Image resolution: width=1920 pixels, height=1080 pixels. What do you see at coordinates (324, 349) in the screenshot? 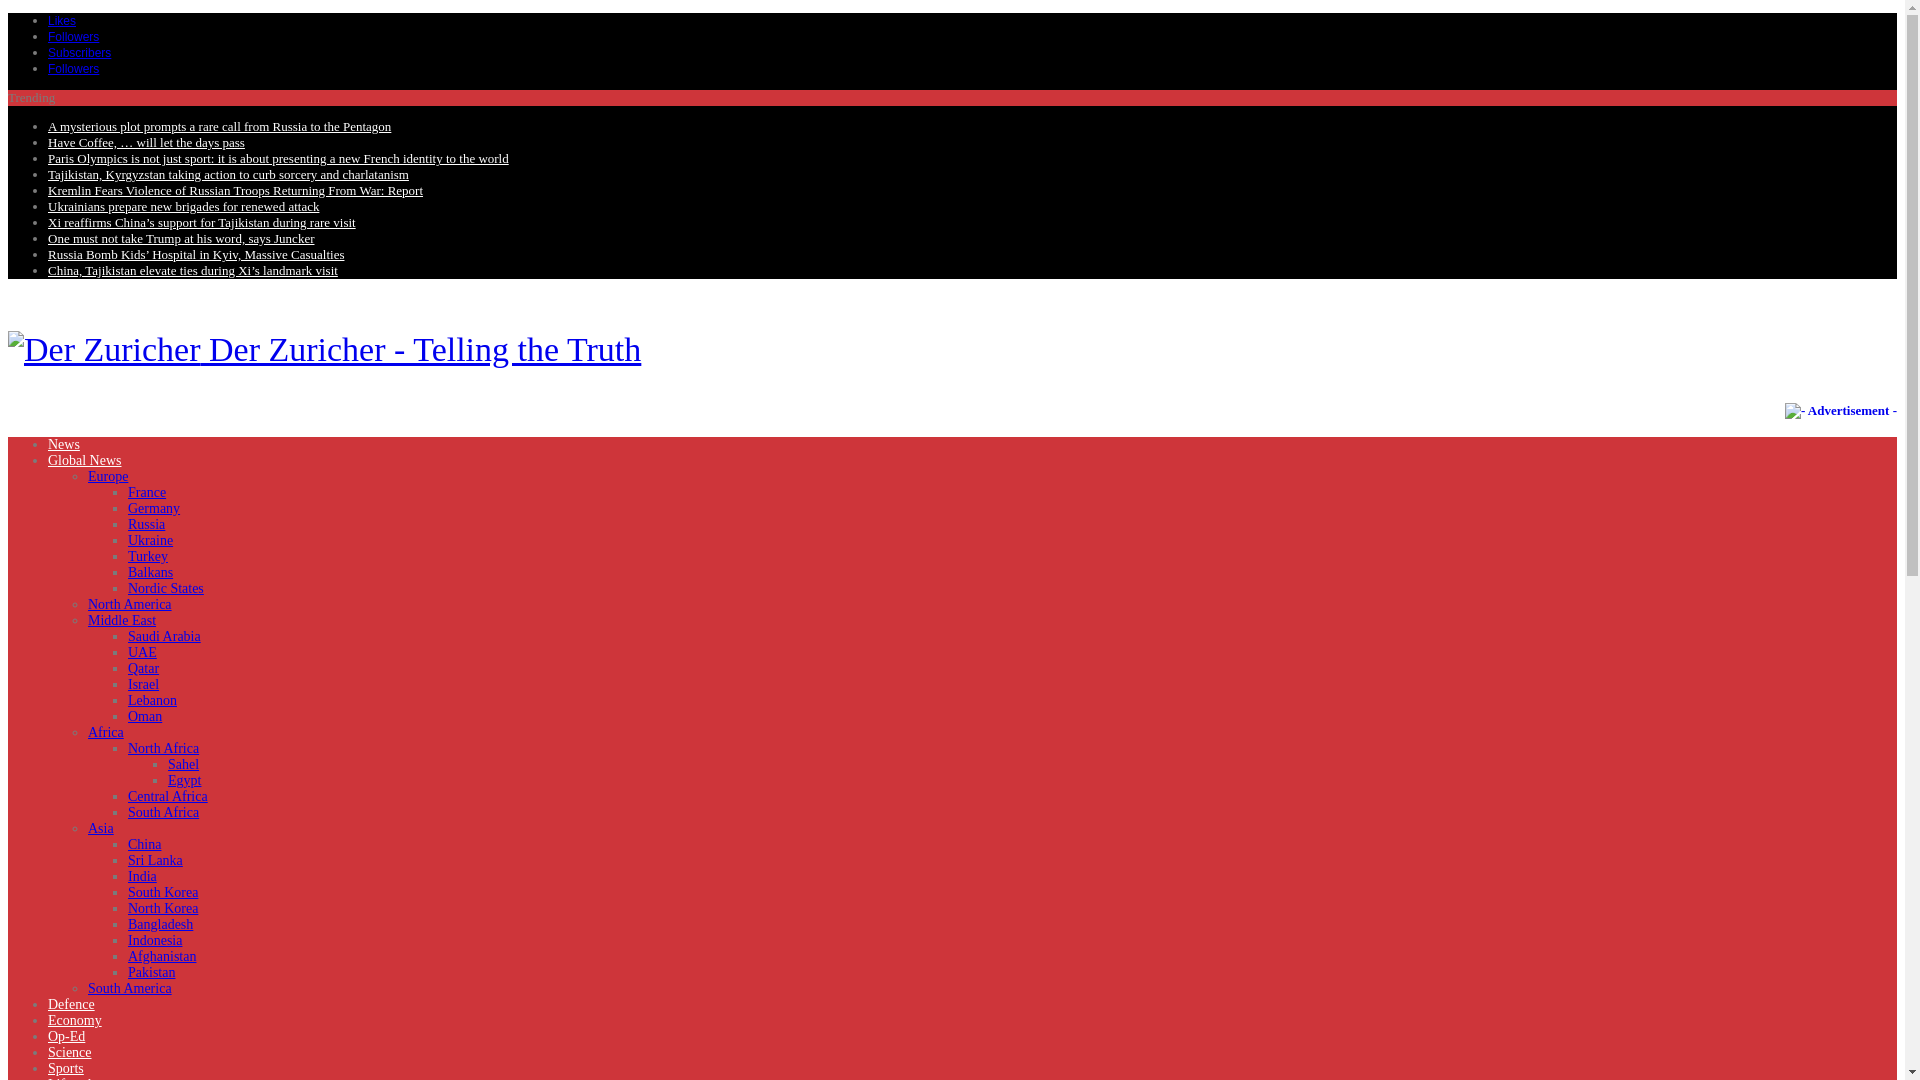
I see `Der Zuricher - Telling the Truth` at bounding box center [324, 349].